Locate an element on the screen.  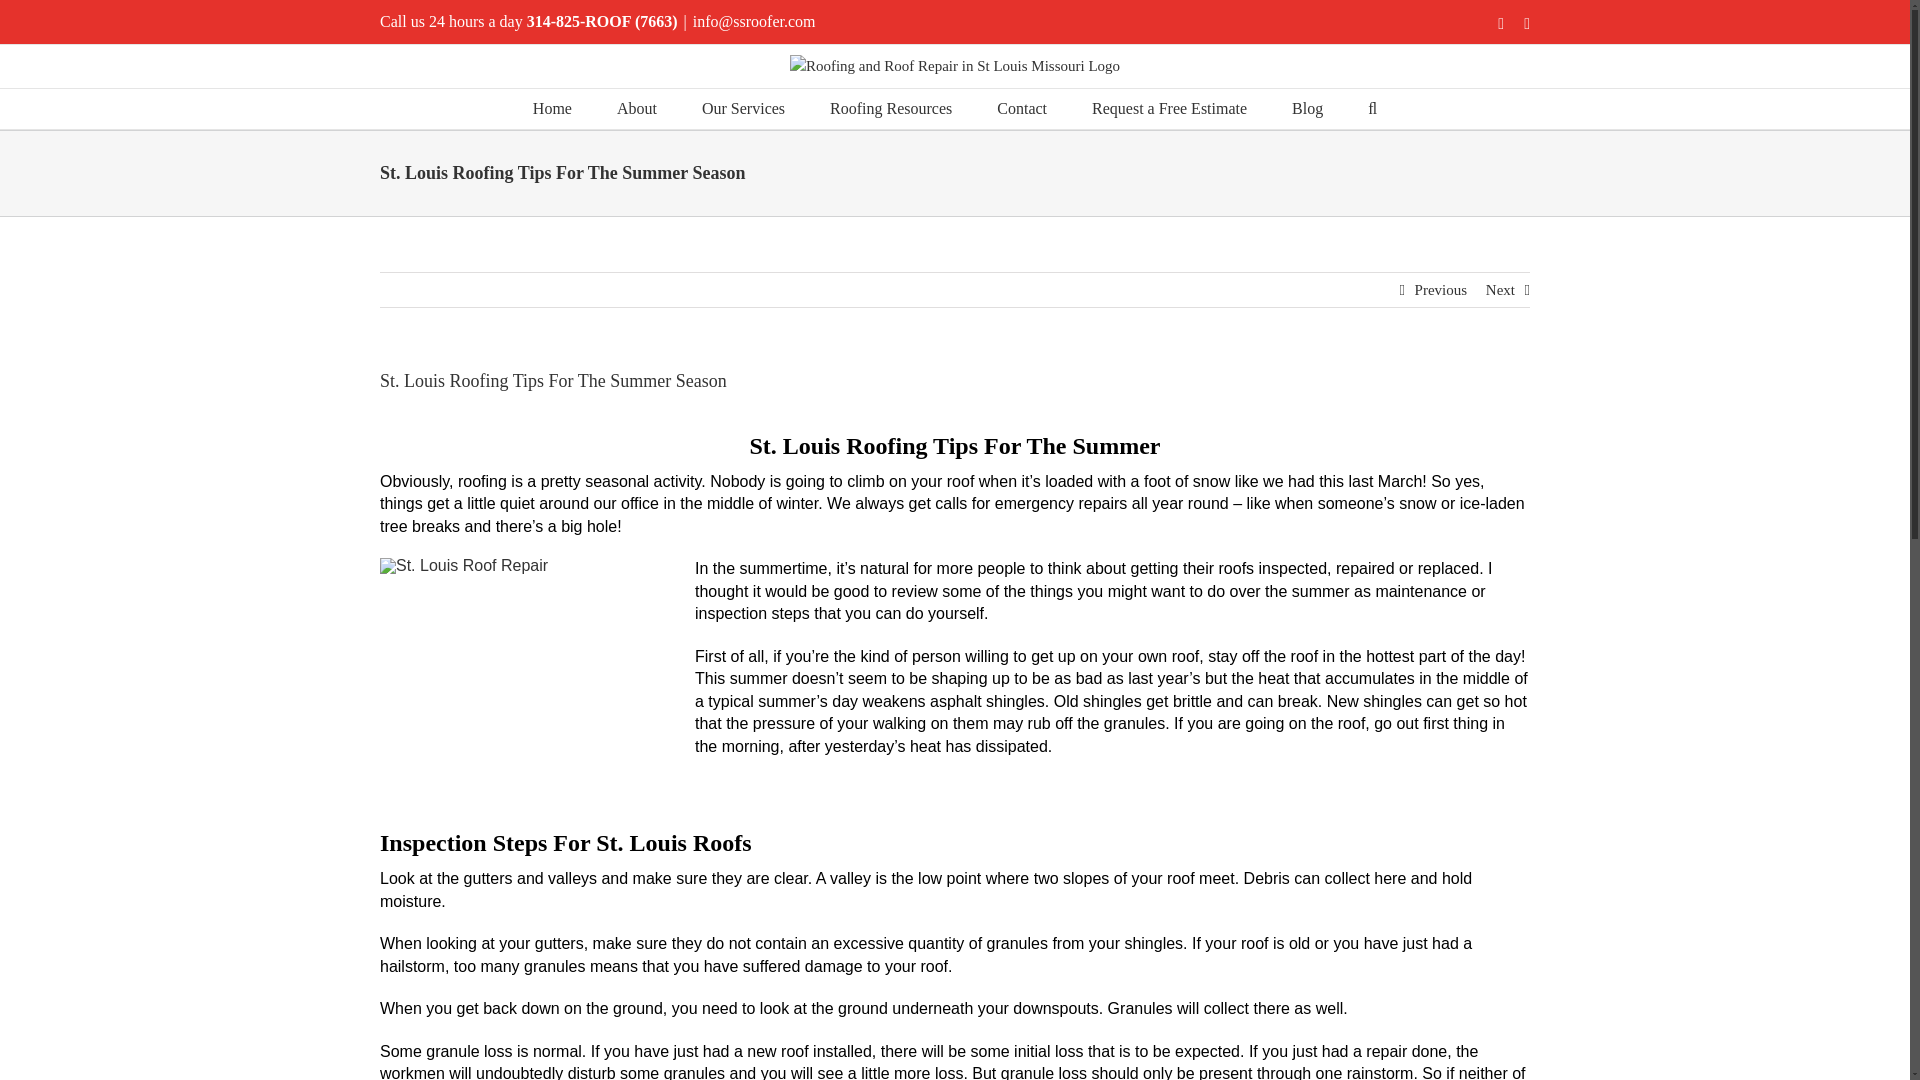
Contact is located at coordinates (1021, 108).